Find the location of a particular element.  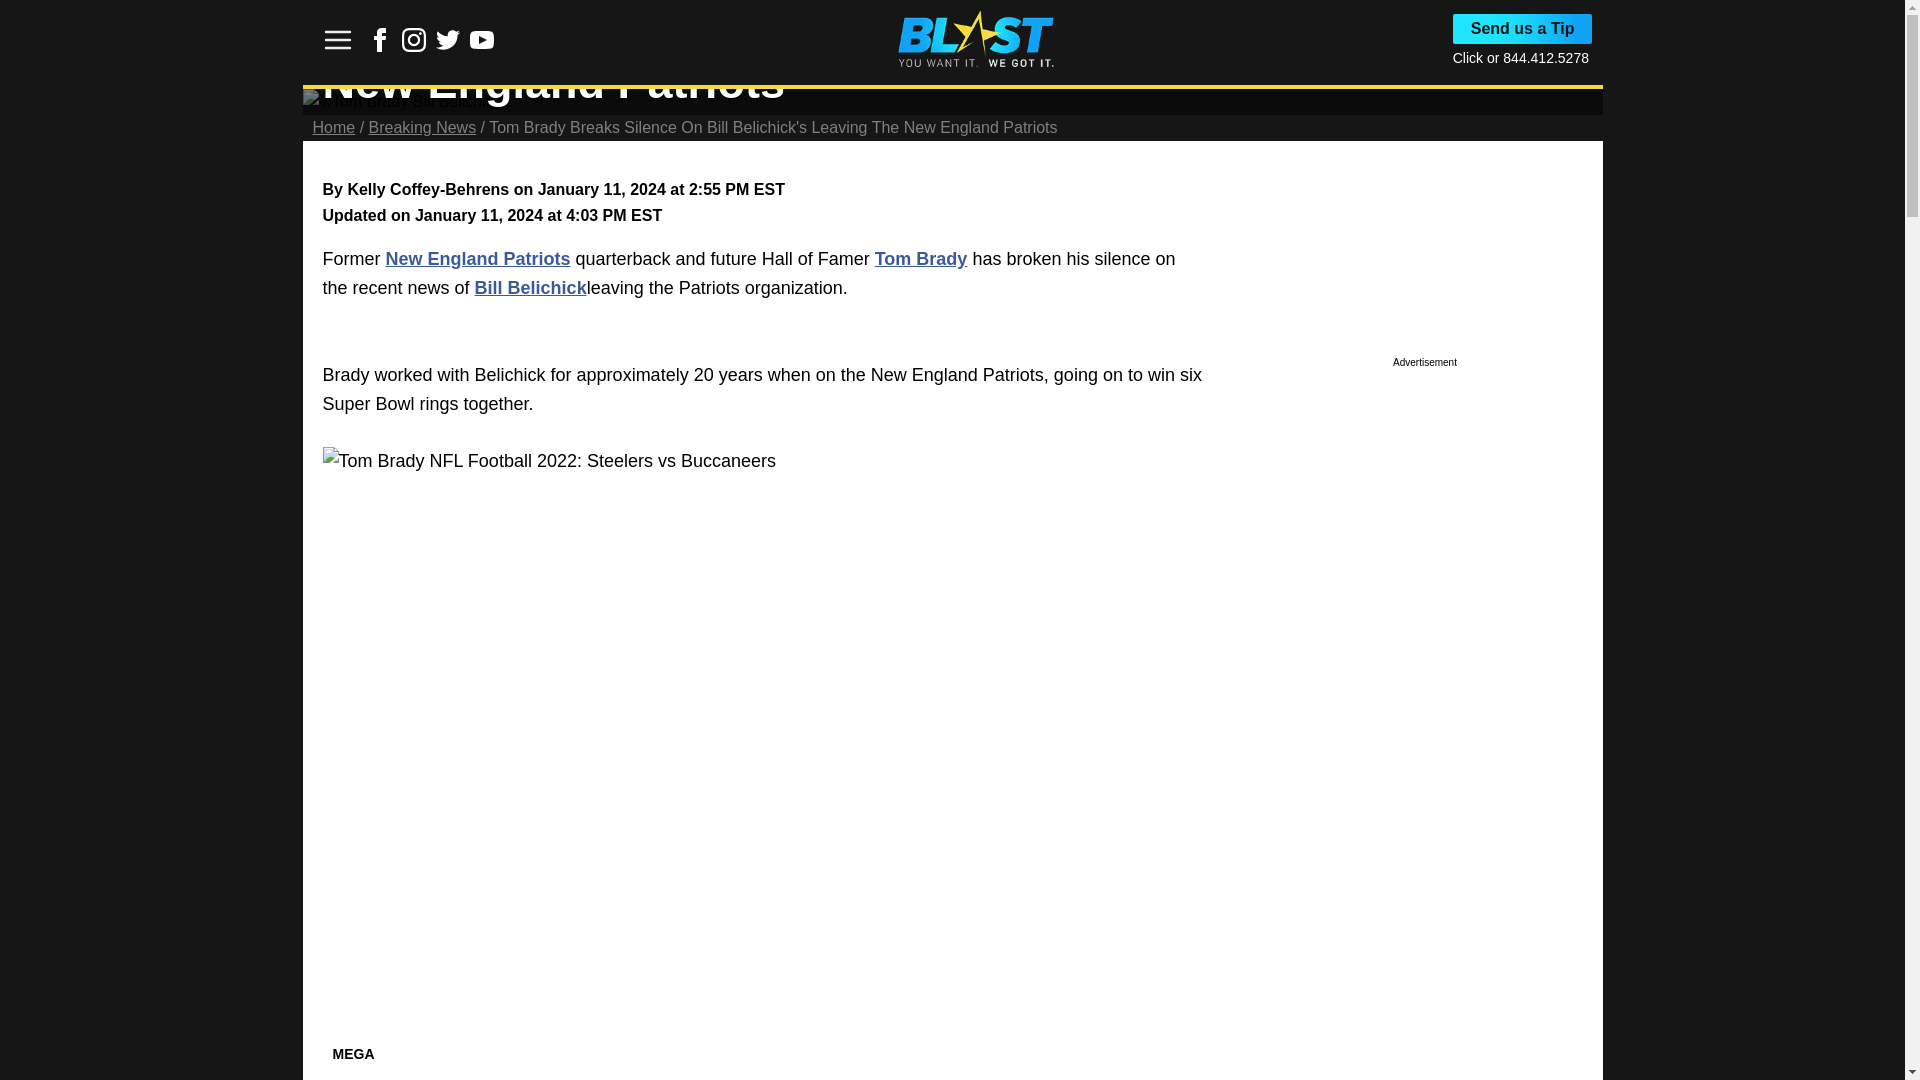

Bill Belichick is located at coordinates (530, 288).